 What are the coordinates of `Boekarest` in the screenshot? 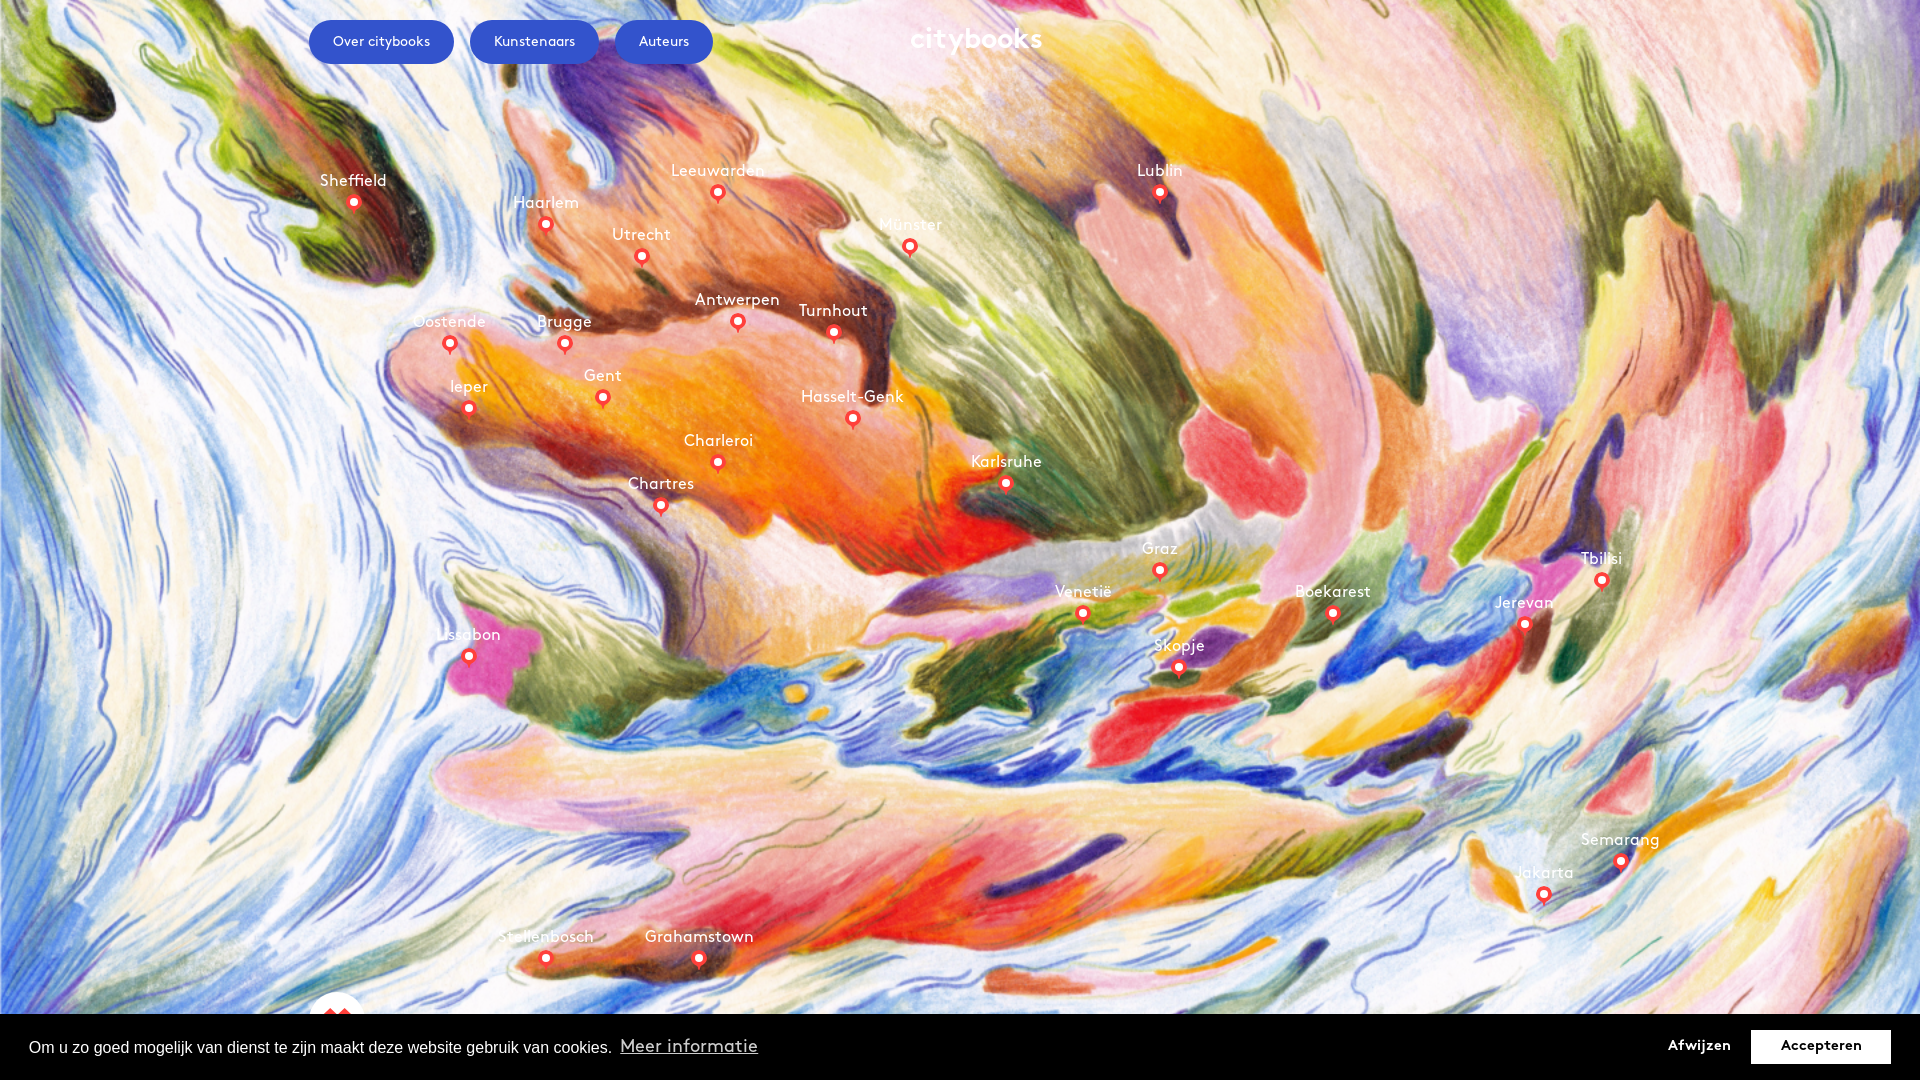 It's located at (1333, 615).